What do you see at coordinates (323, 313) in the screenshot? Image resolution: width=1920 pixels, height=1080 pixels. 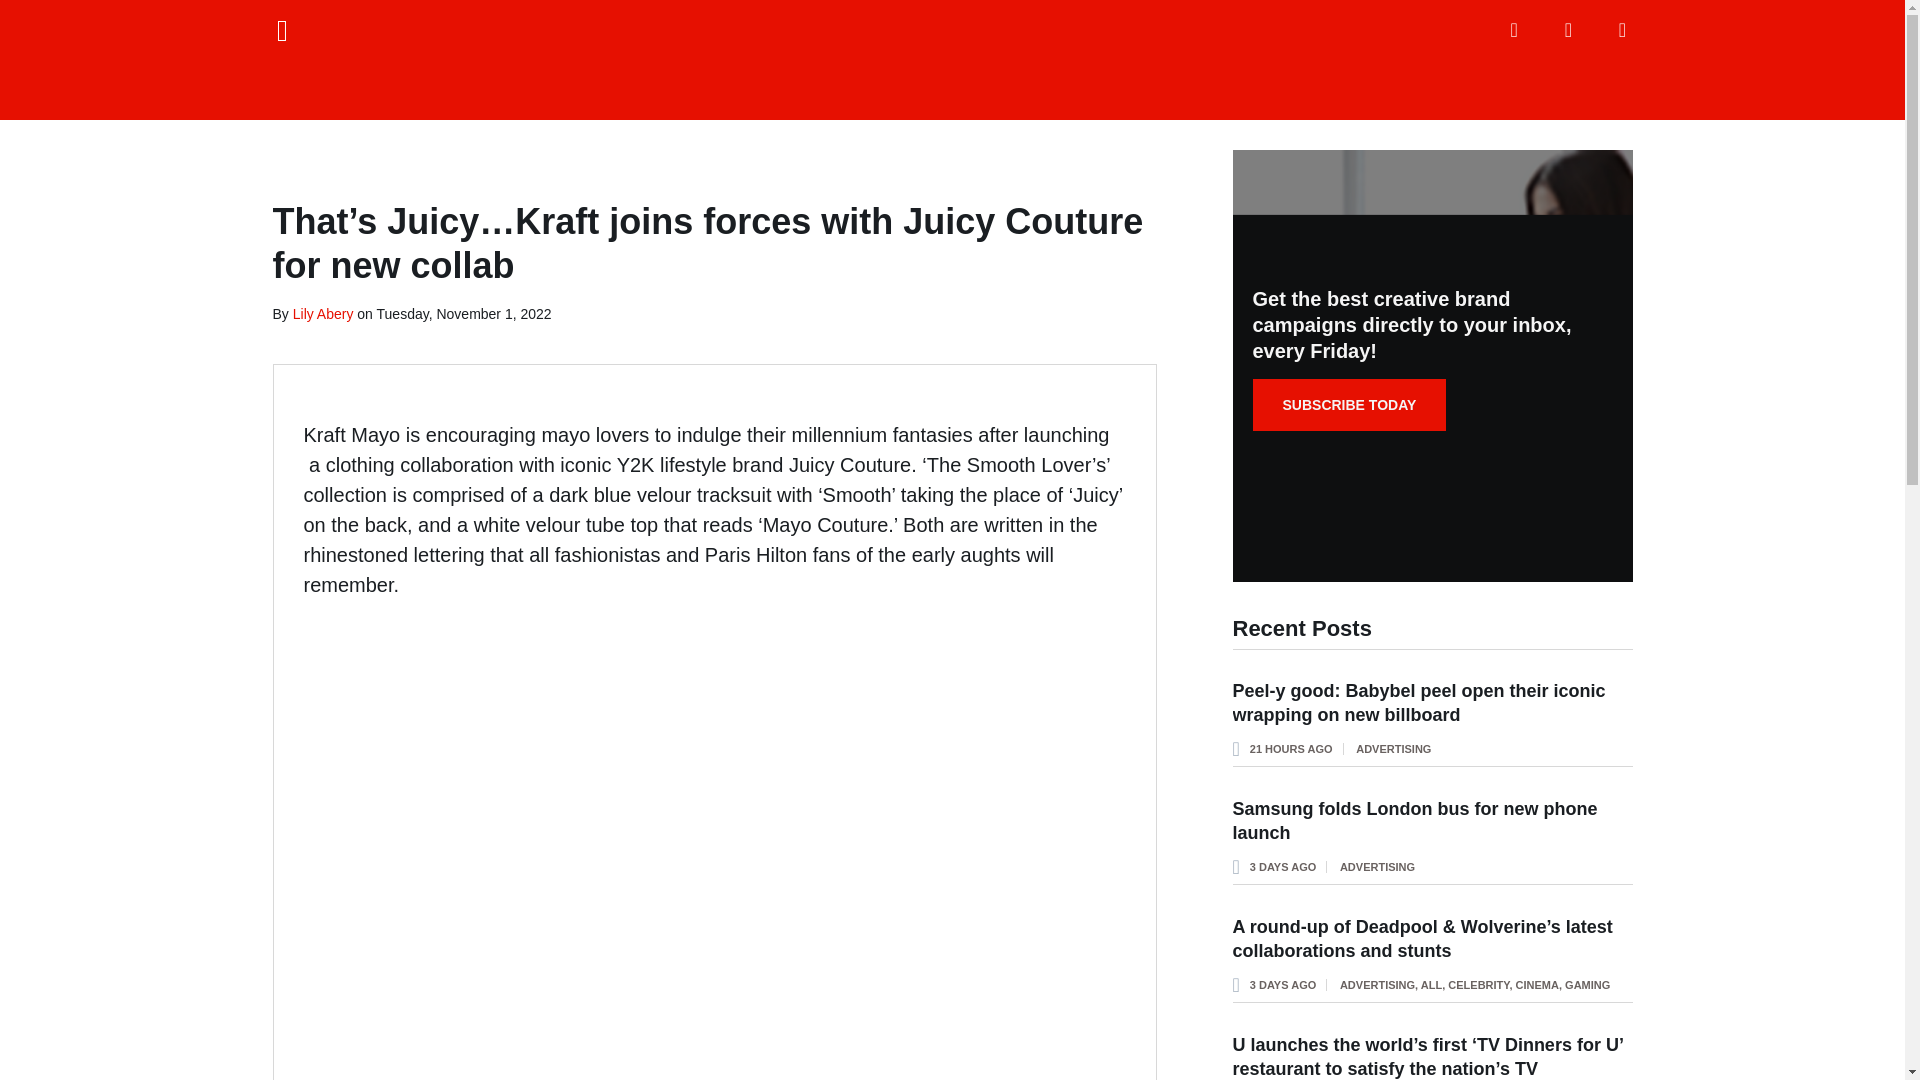 I see `Posts by Lily Abery` at bounding box center [323, 313].